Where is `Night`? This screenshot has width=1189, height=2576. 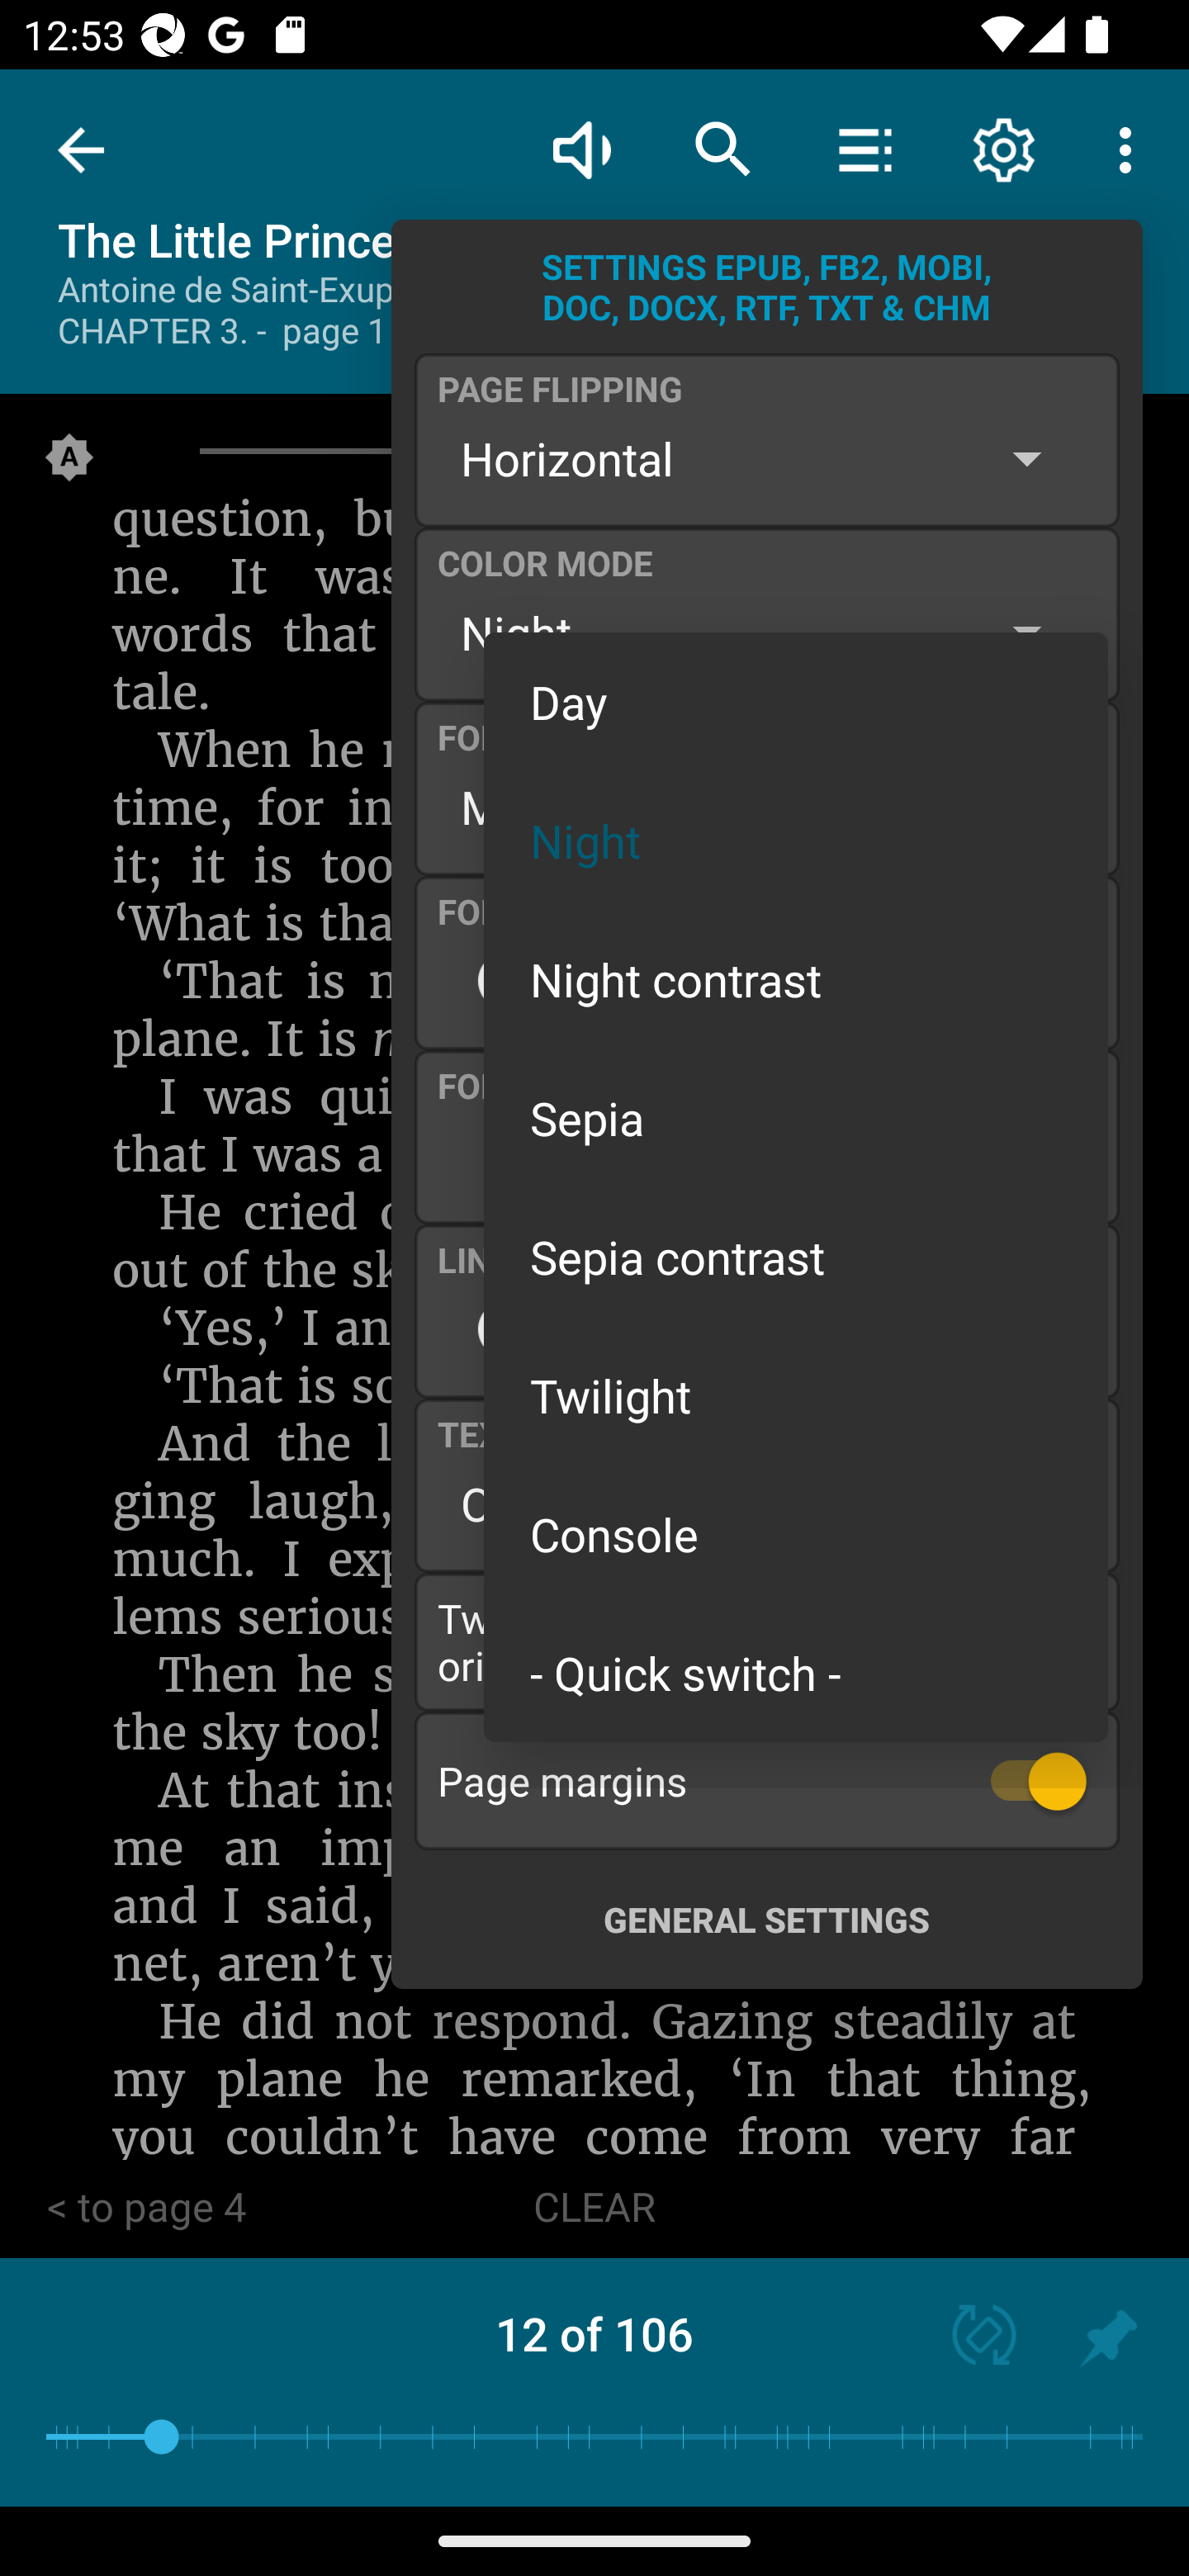 Night is located at coordinates (796, 839).